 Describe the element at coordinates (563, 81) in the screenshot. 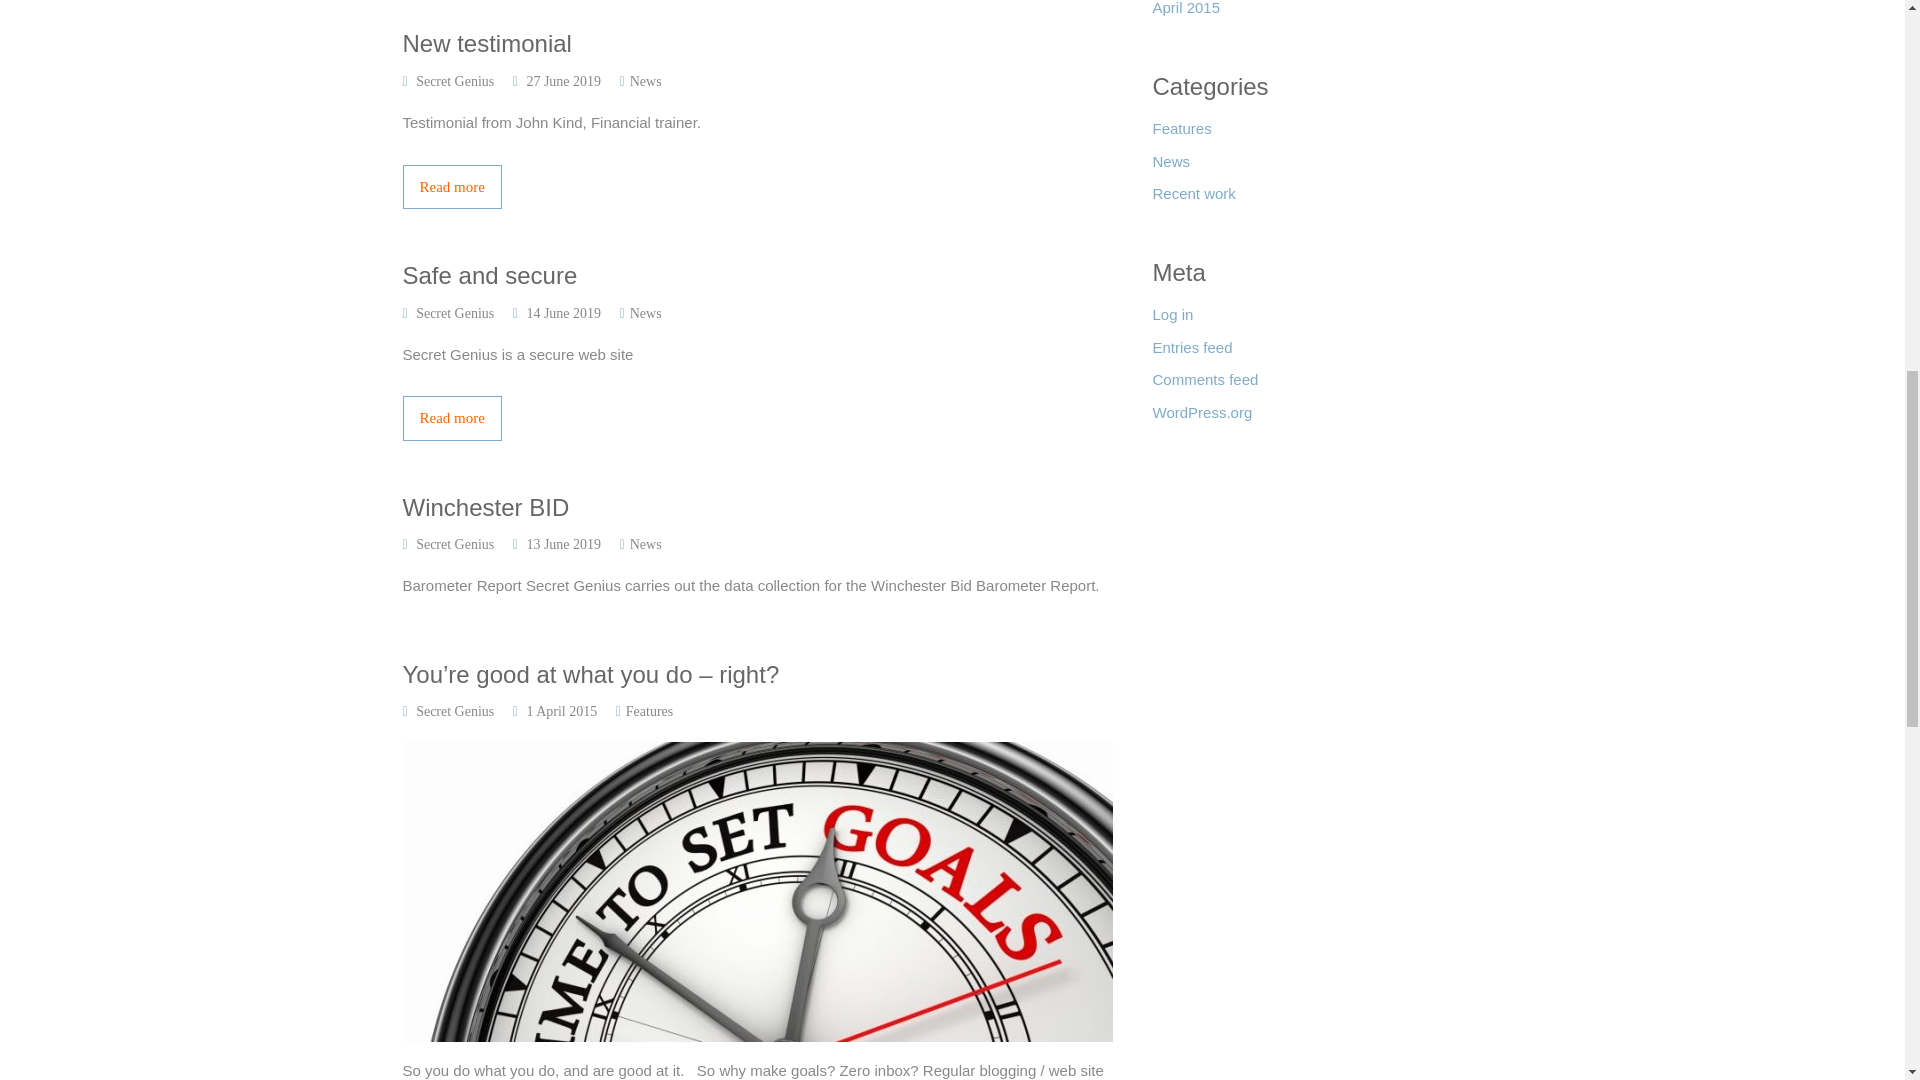

I see `27 June 2019` at that location.